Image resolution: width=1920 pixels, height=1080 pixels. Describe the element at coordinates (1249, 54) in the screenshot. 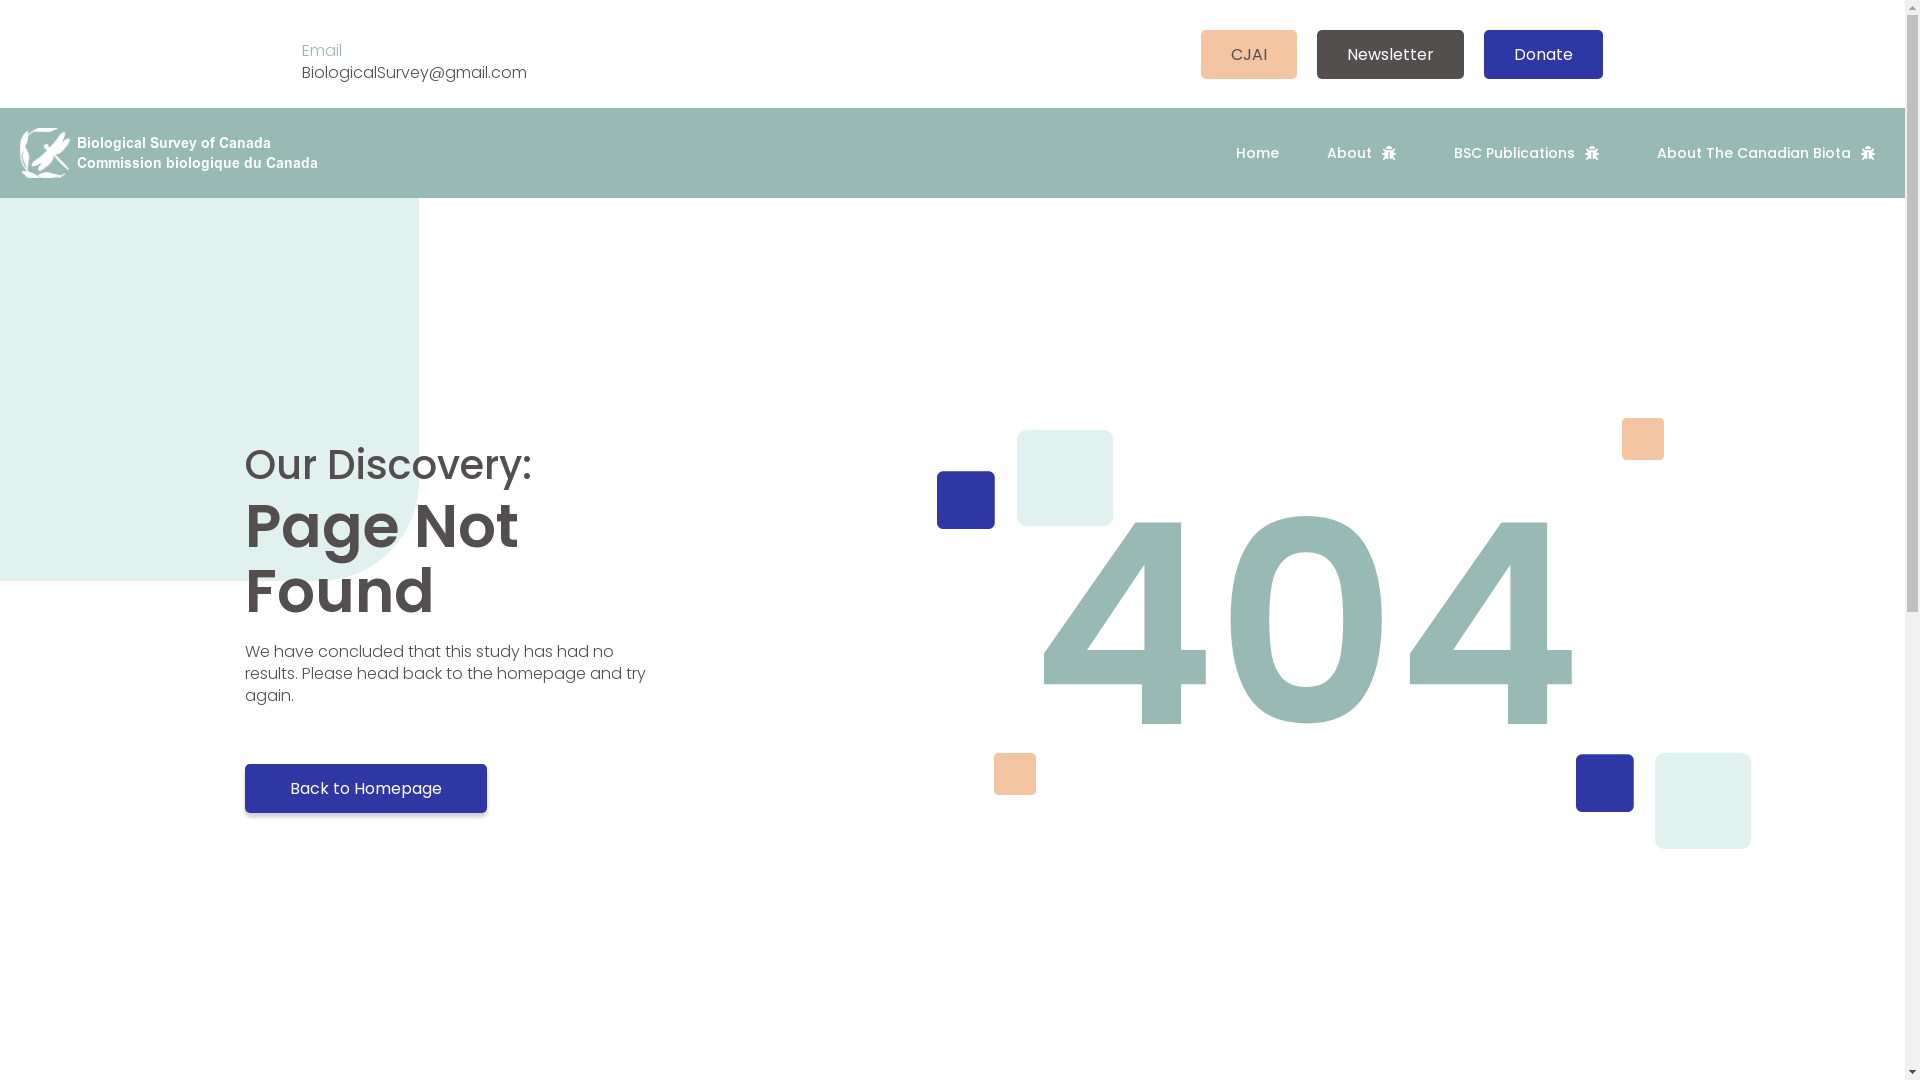

I see `CJAI` at that location.